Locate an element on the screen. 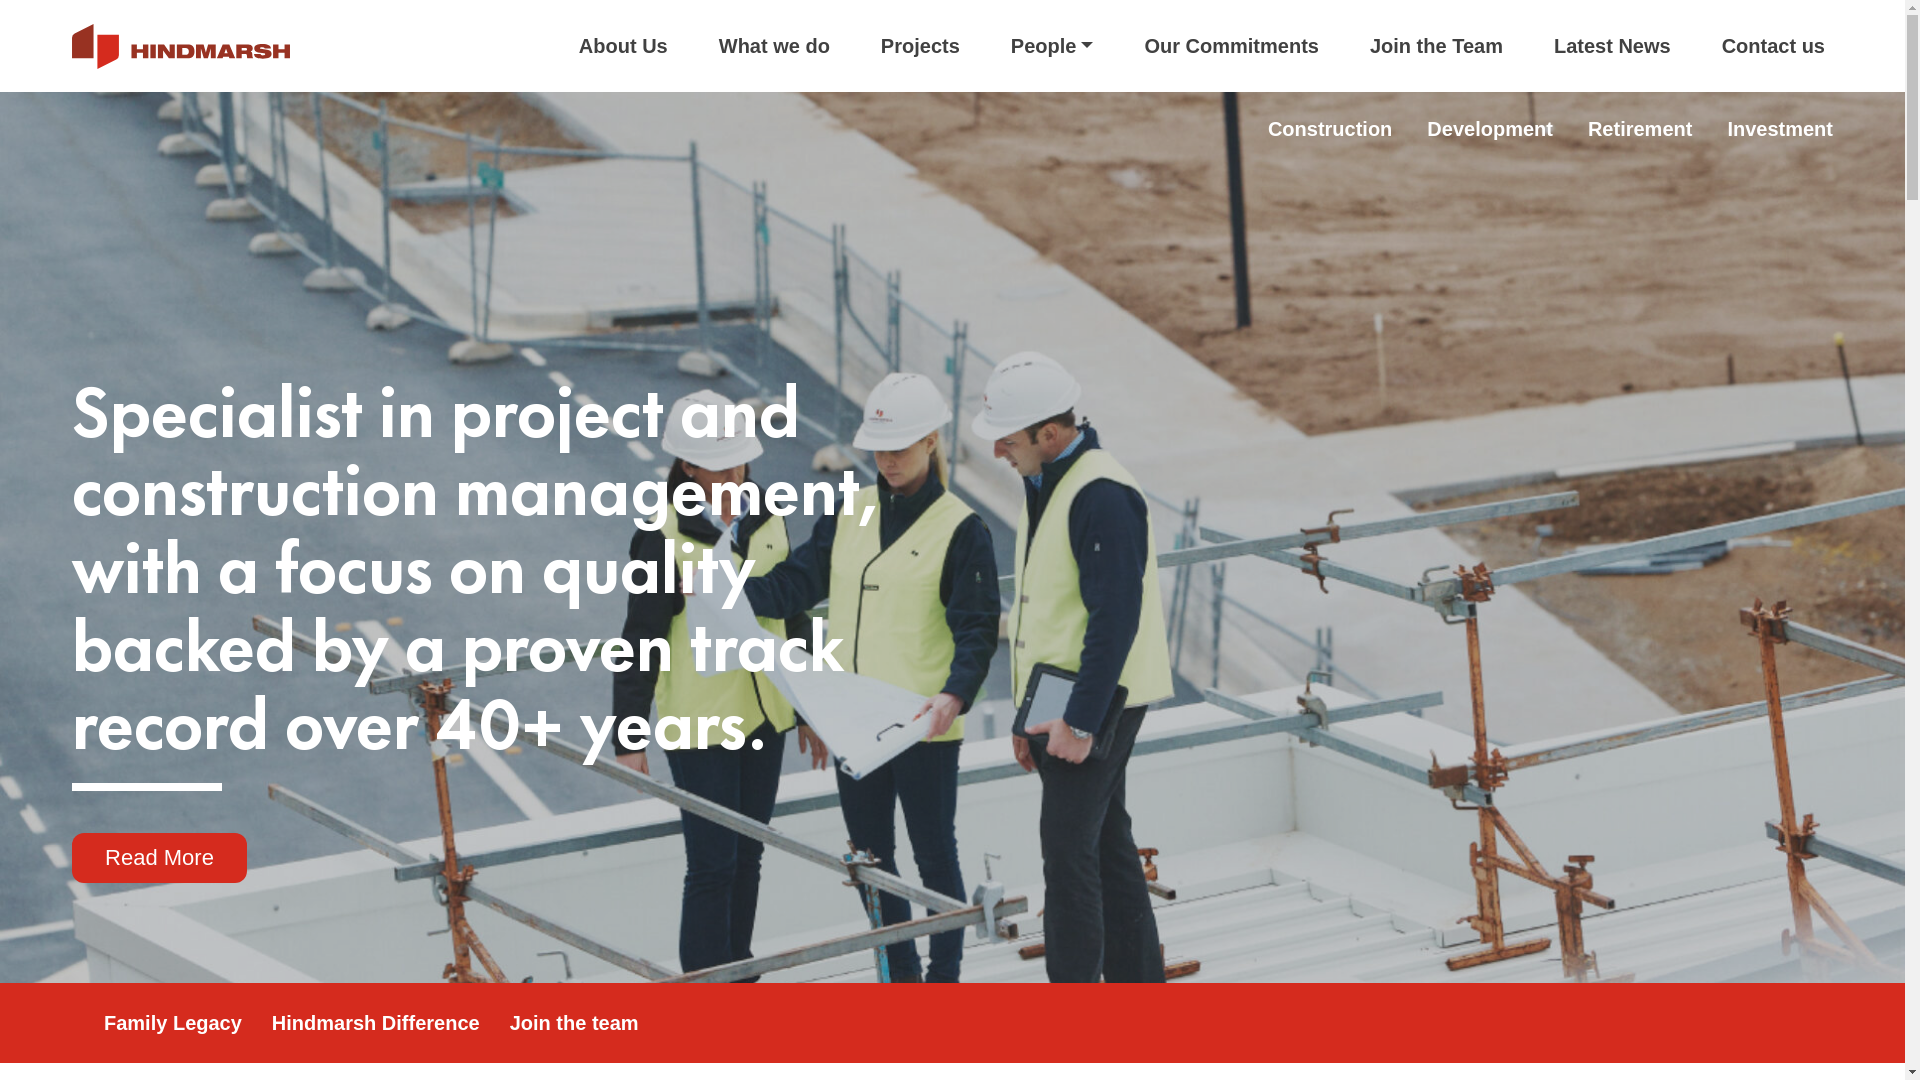 The width and height of the screenshot is (1920, 1080). Contact us is located at coordinates (1774, 46).